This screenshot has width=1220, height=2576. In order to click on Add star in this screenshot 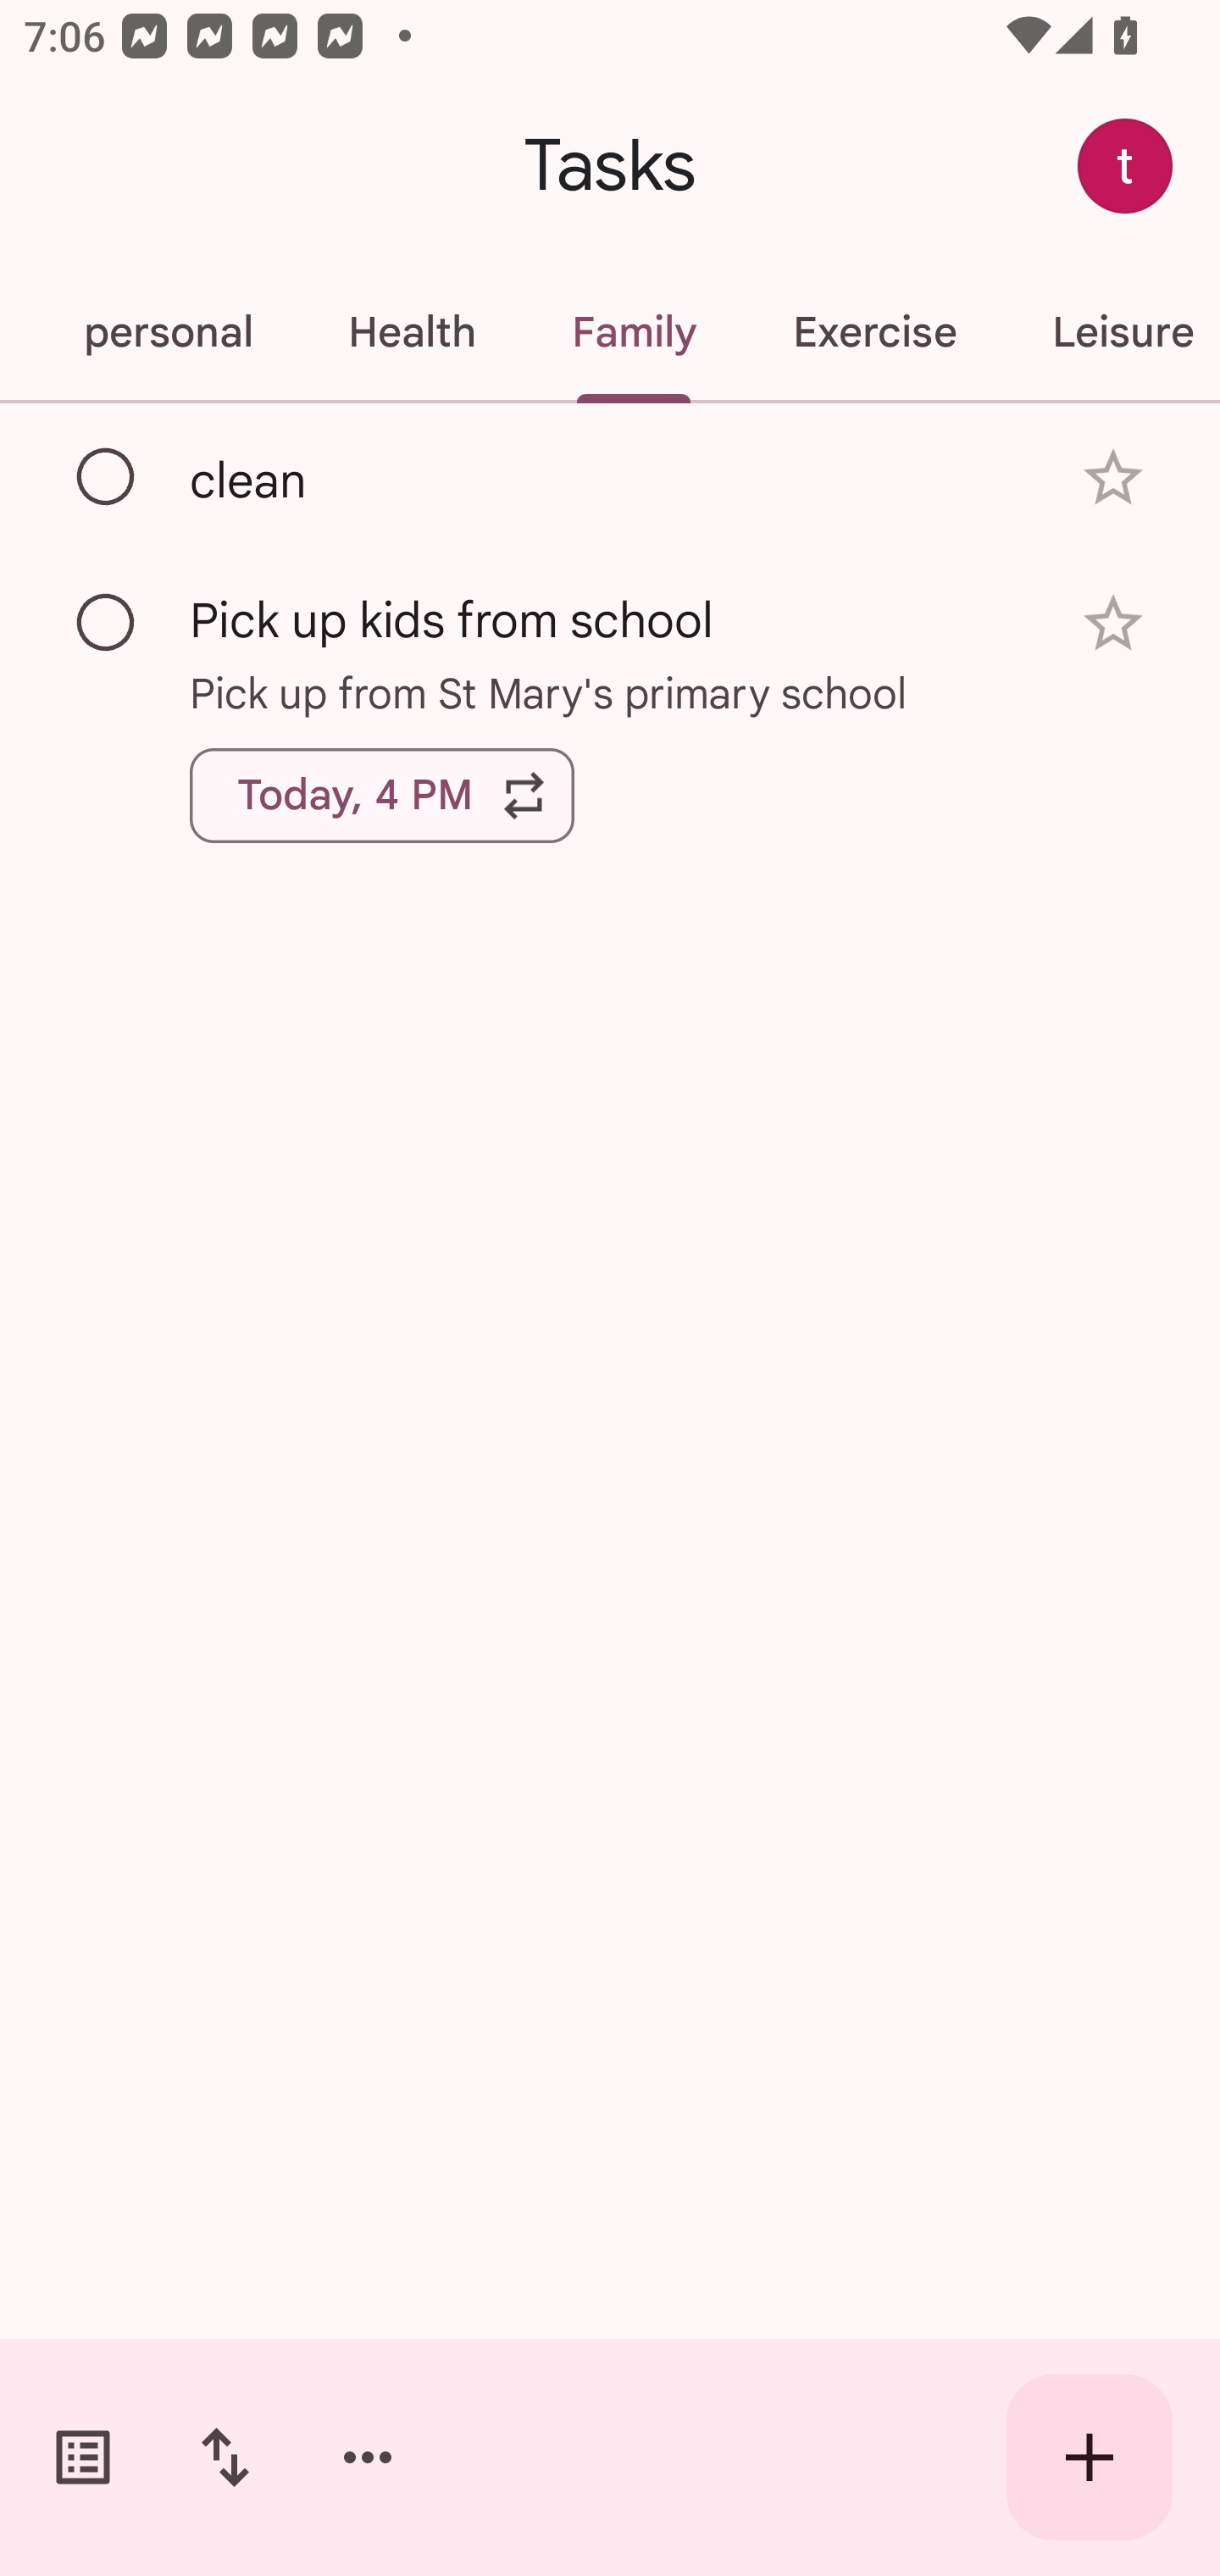, I will do `click(1113, 623)`.